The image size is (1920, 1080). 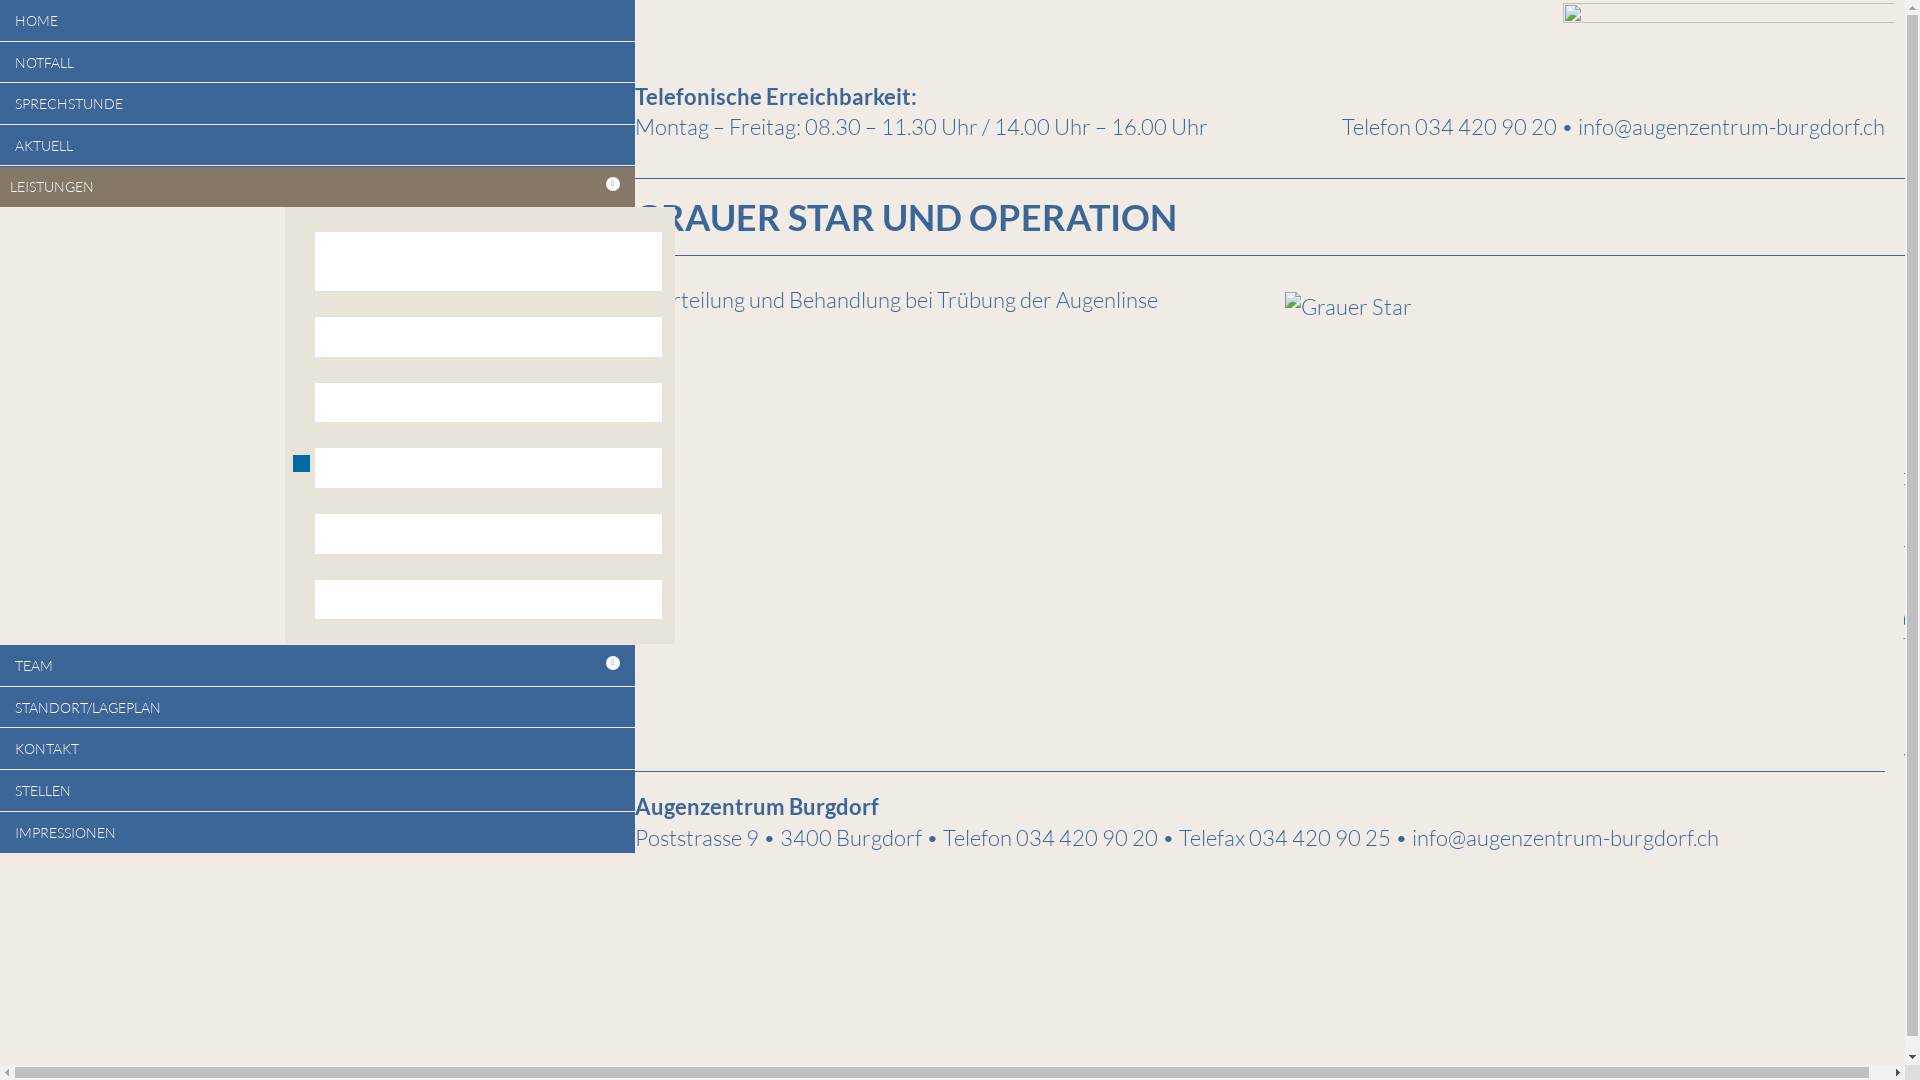 What do you see at coordinates (318, 748) in the screenshot?
I see `KONTAKT` at bounding box center [318, 748].